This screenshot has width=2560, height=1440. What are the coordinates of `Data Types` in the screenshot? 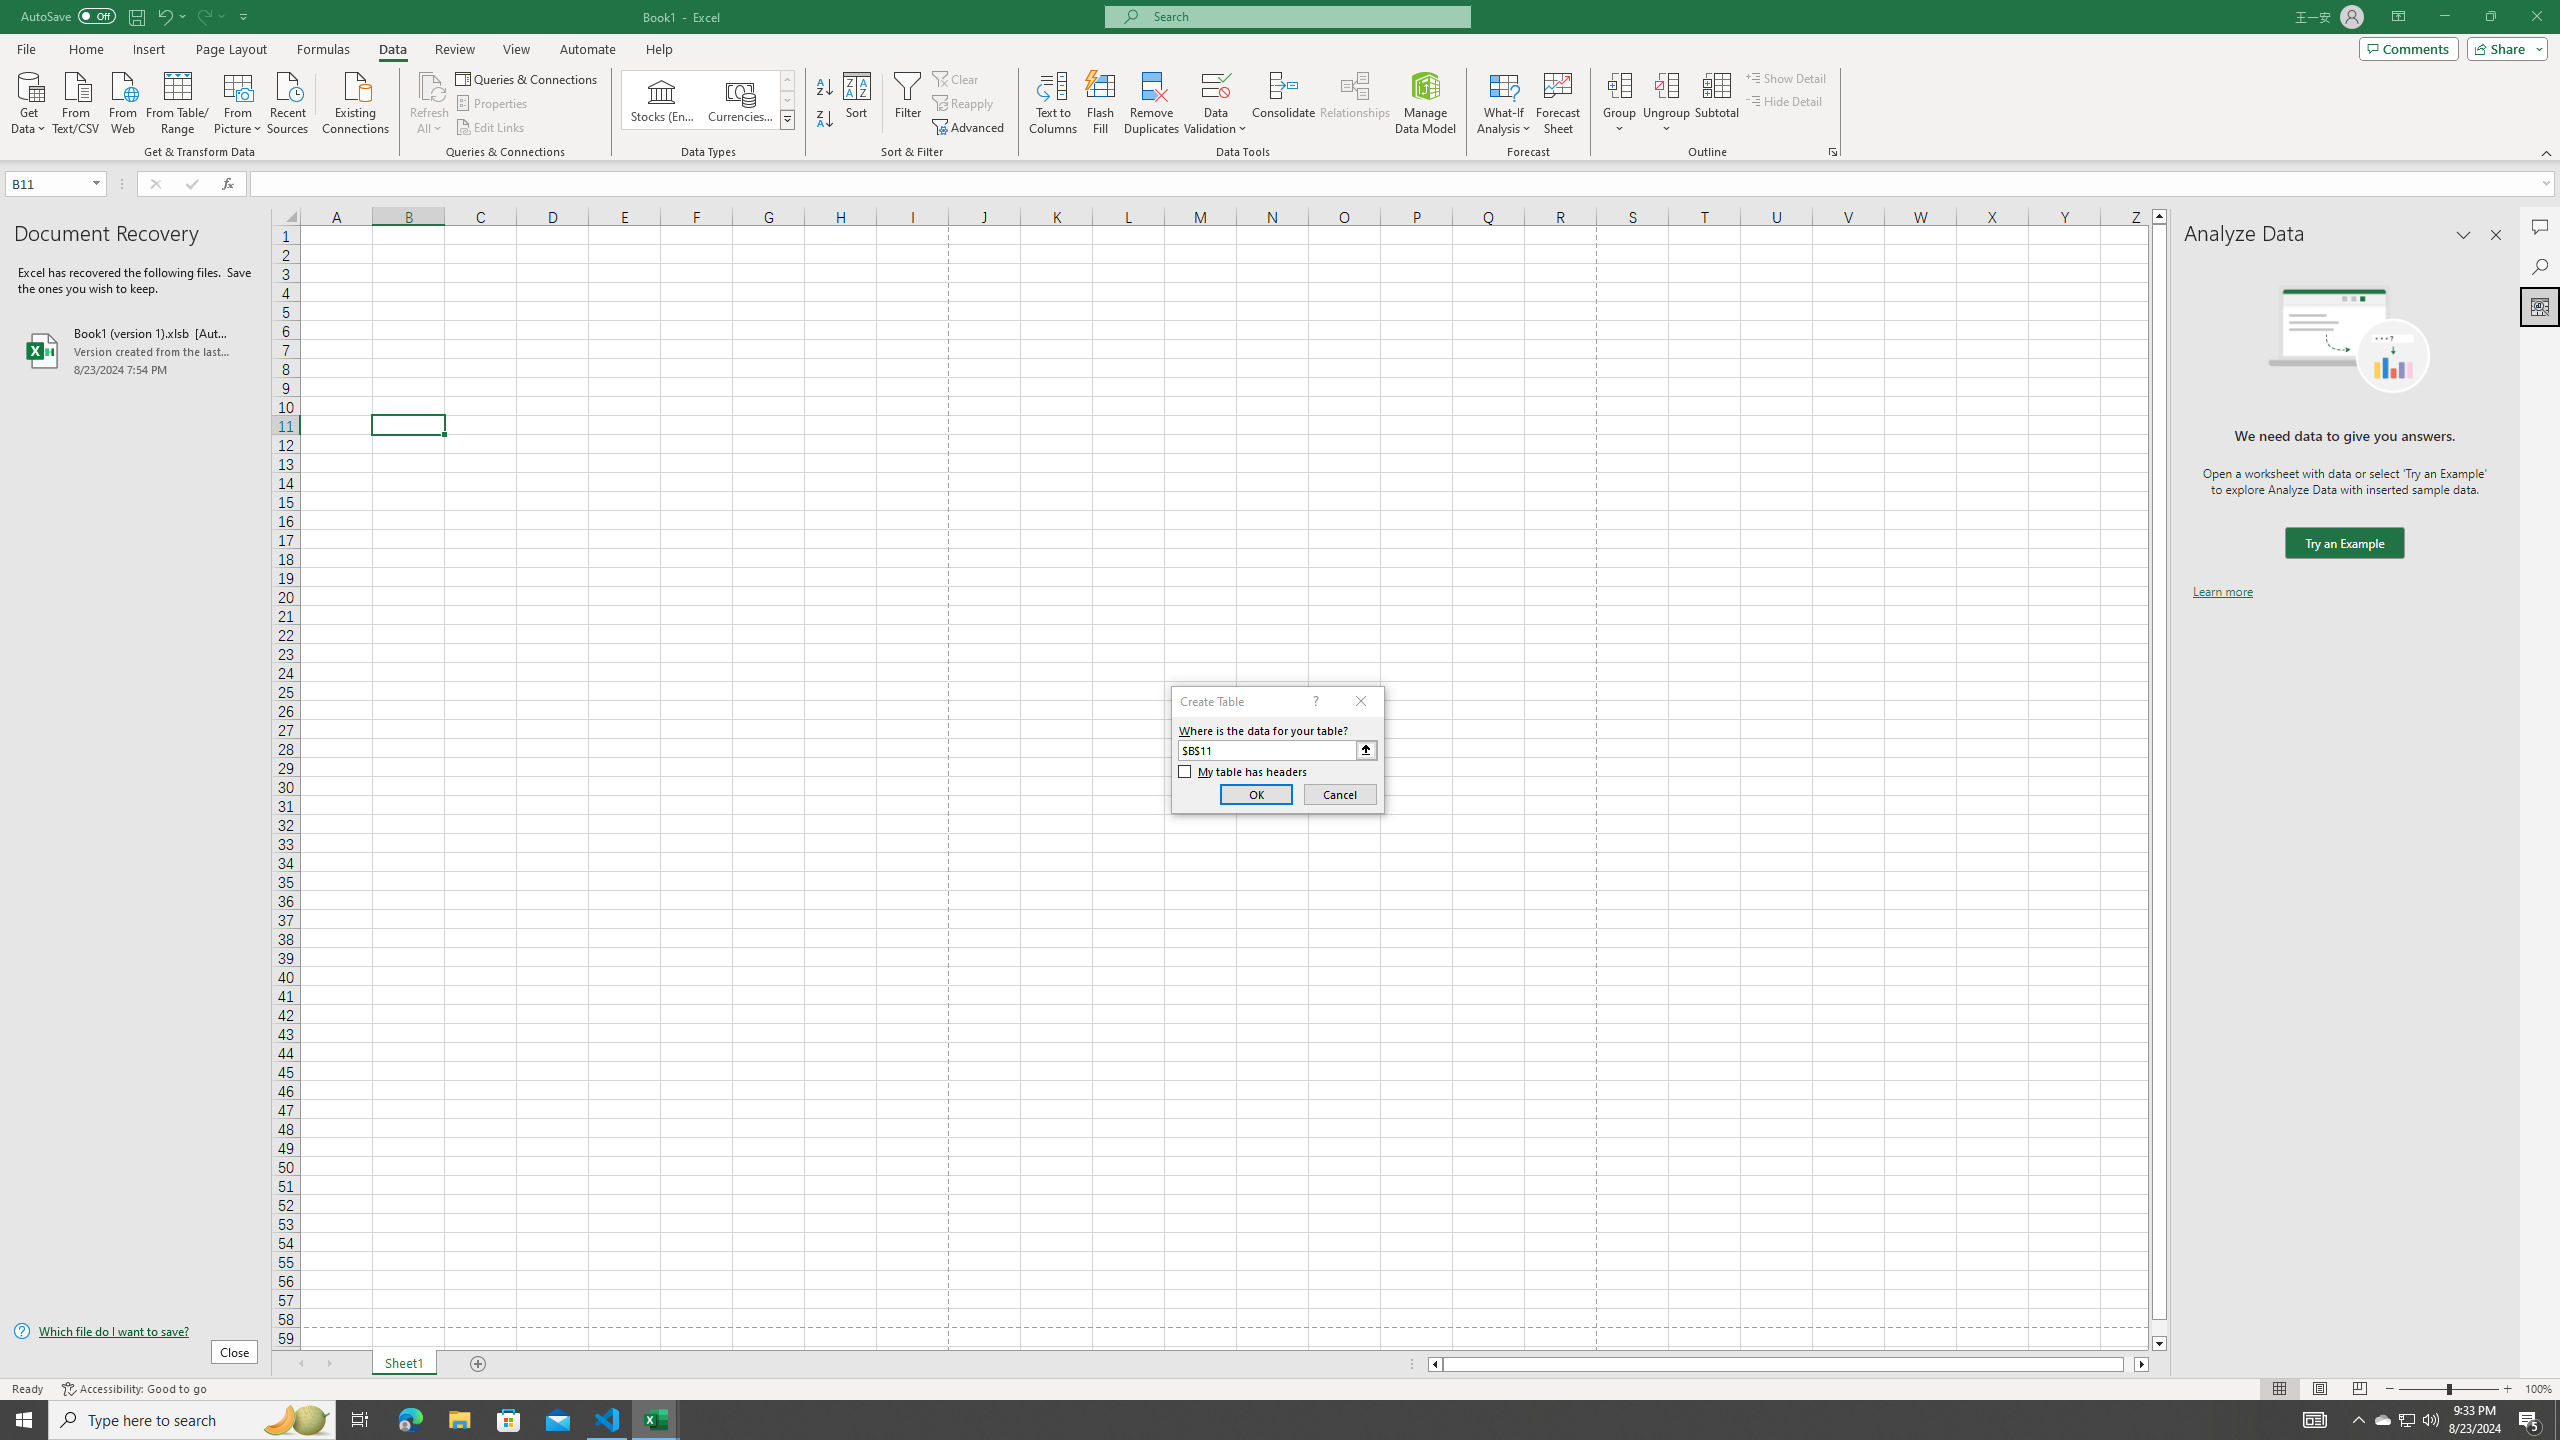 It's located at (788, 119).